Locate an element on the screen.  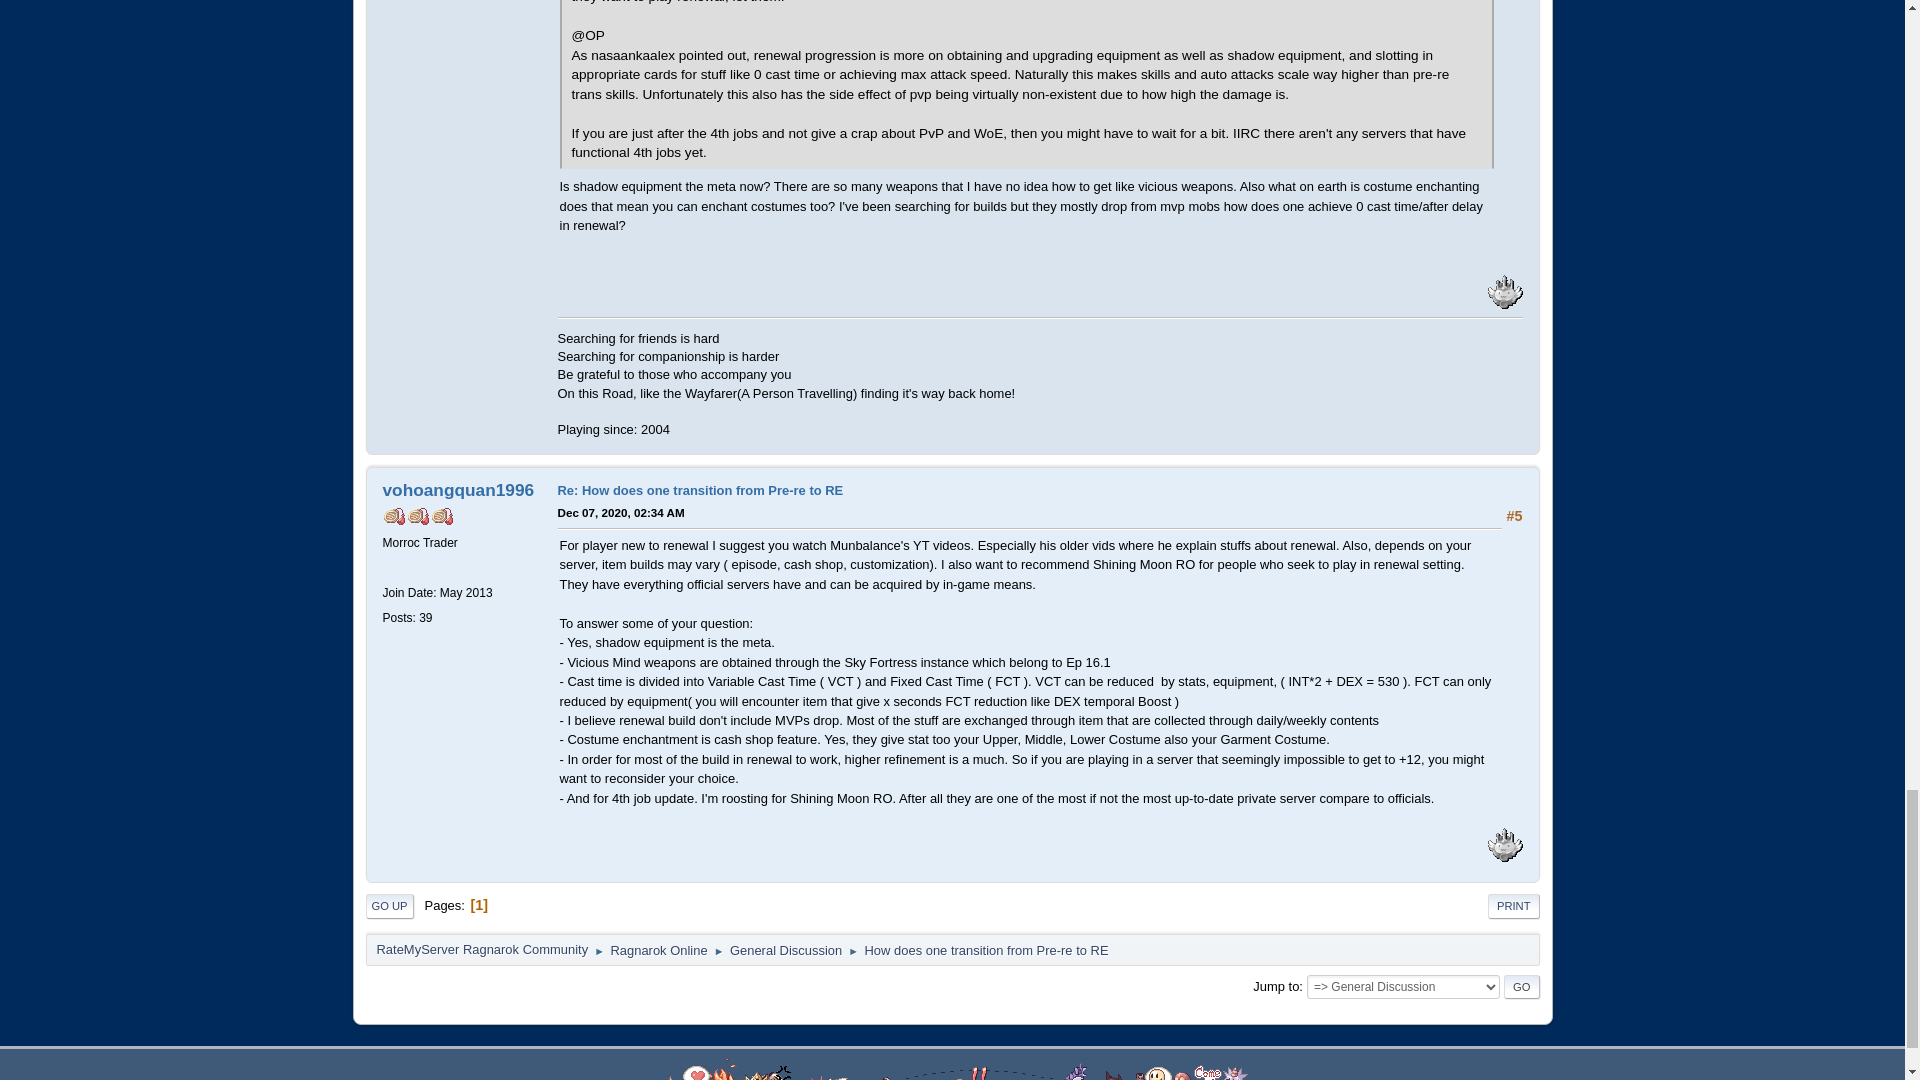
back to top is located at coordinates (952, 1070).